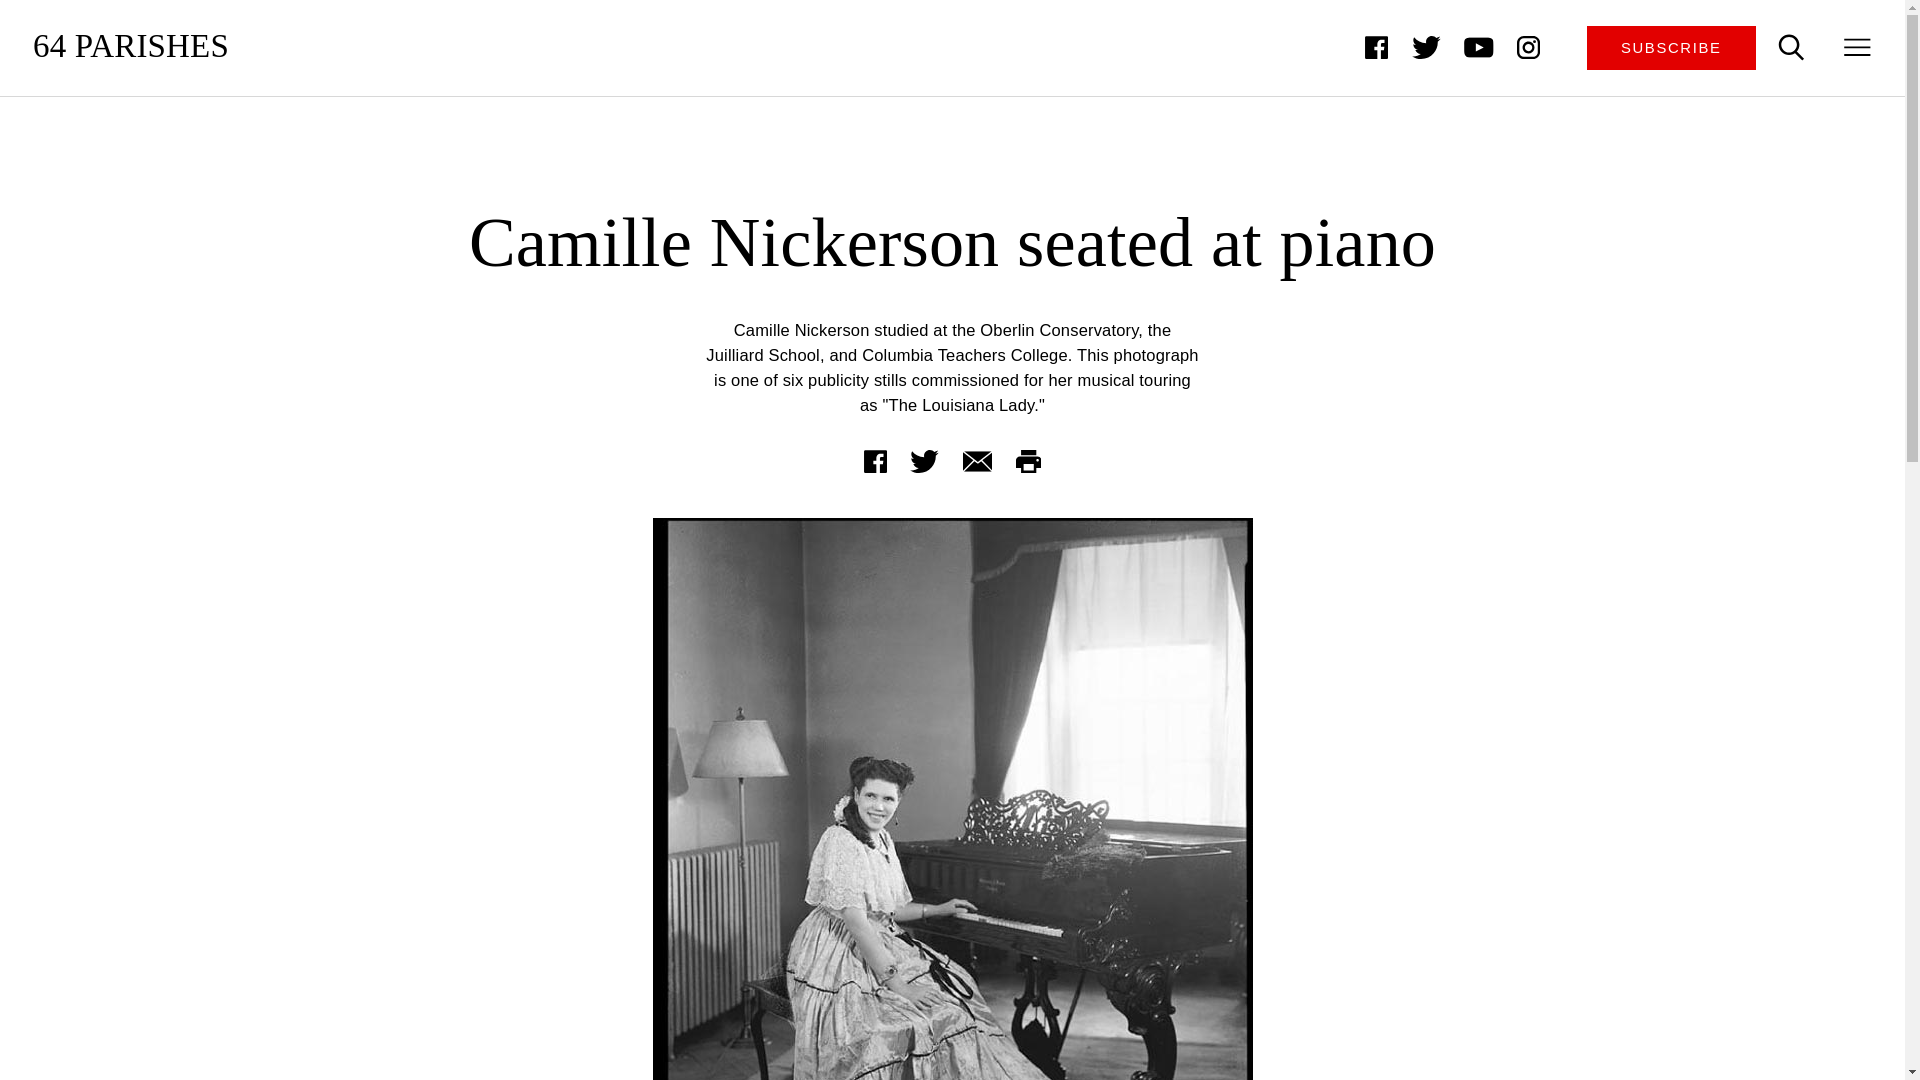 The width and height of the screenshot is (1920, 1080). What do you see at coordinates (130, 47) in the screenshot?
I see `64 PARISHES` at bounding box center [130, 47].